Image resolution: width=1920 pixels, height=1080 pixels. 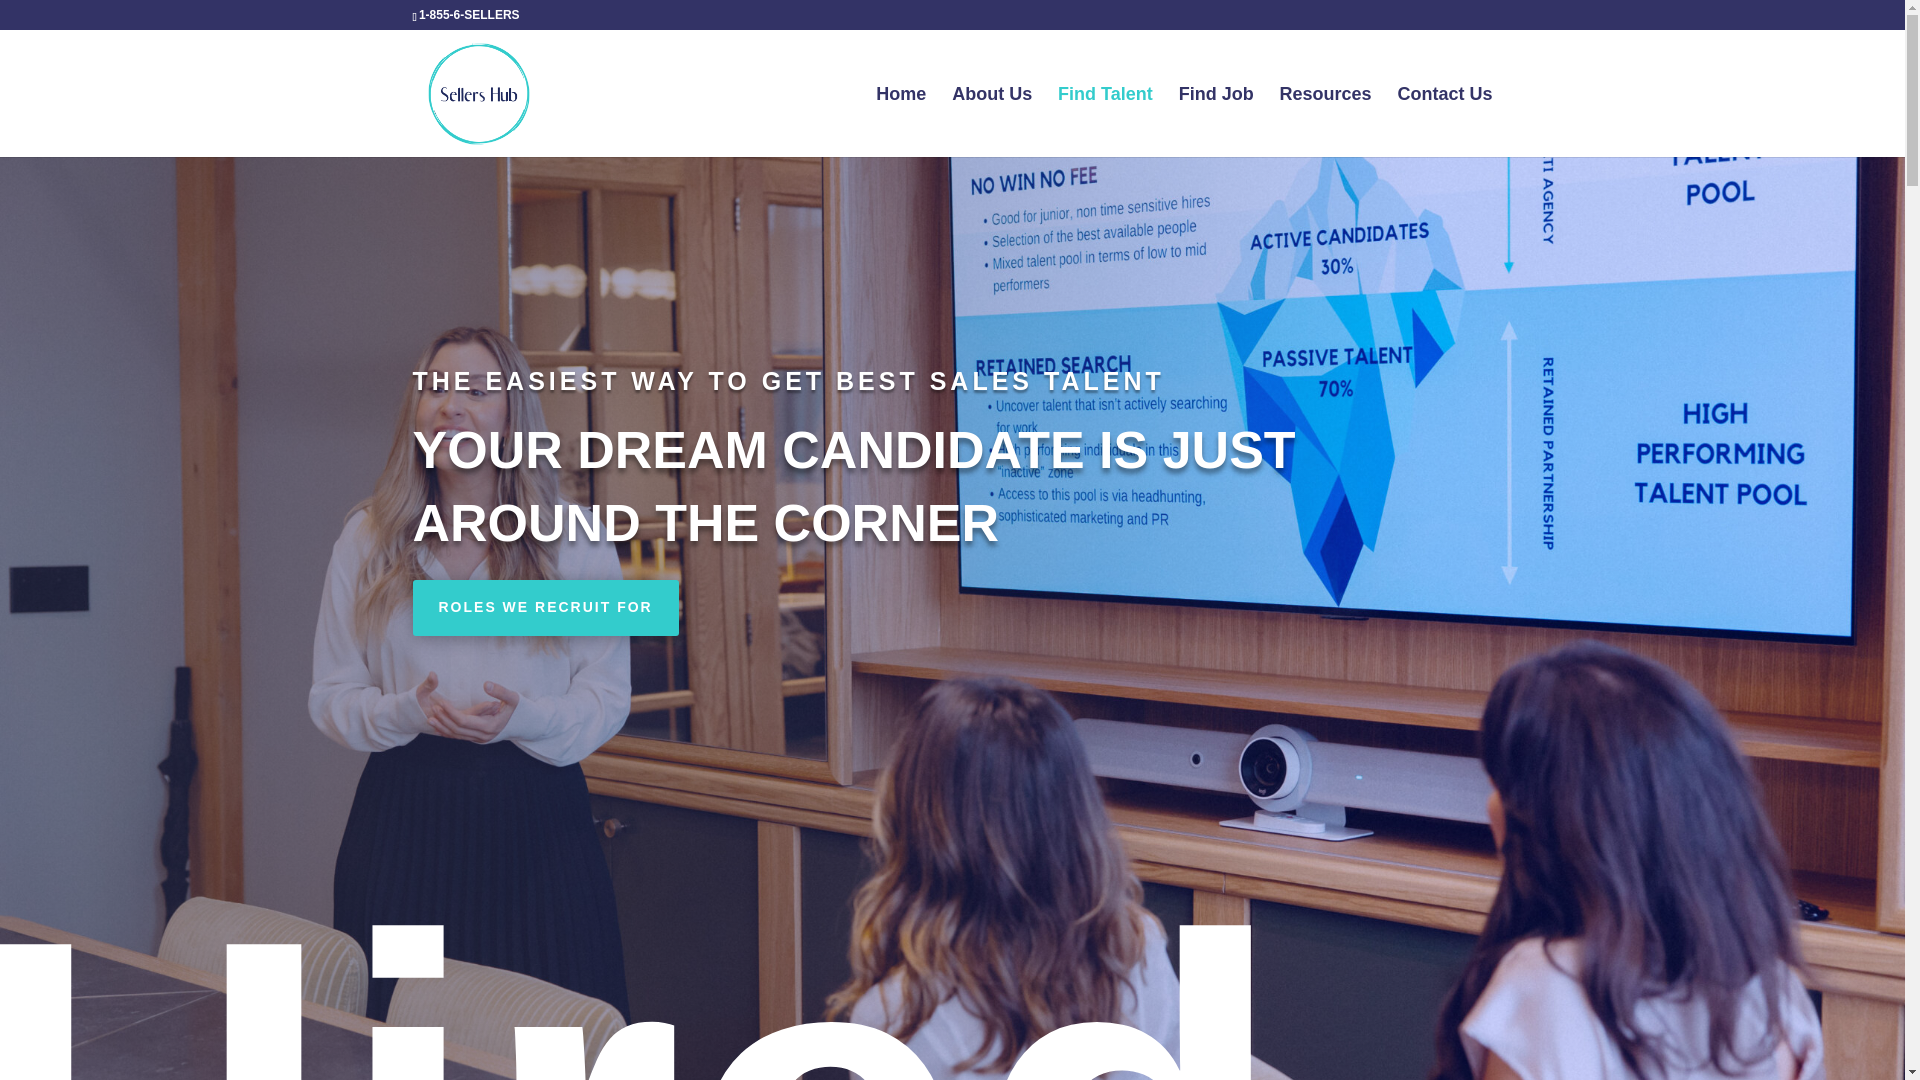 I want to click on Resources, so click(x=1326, y=122).